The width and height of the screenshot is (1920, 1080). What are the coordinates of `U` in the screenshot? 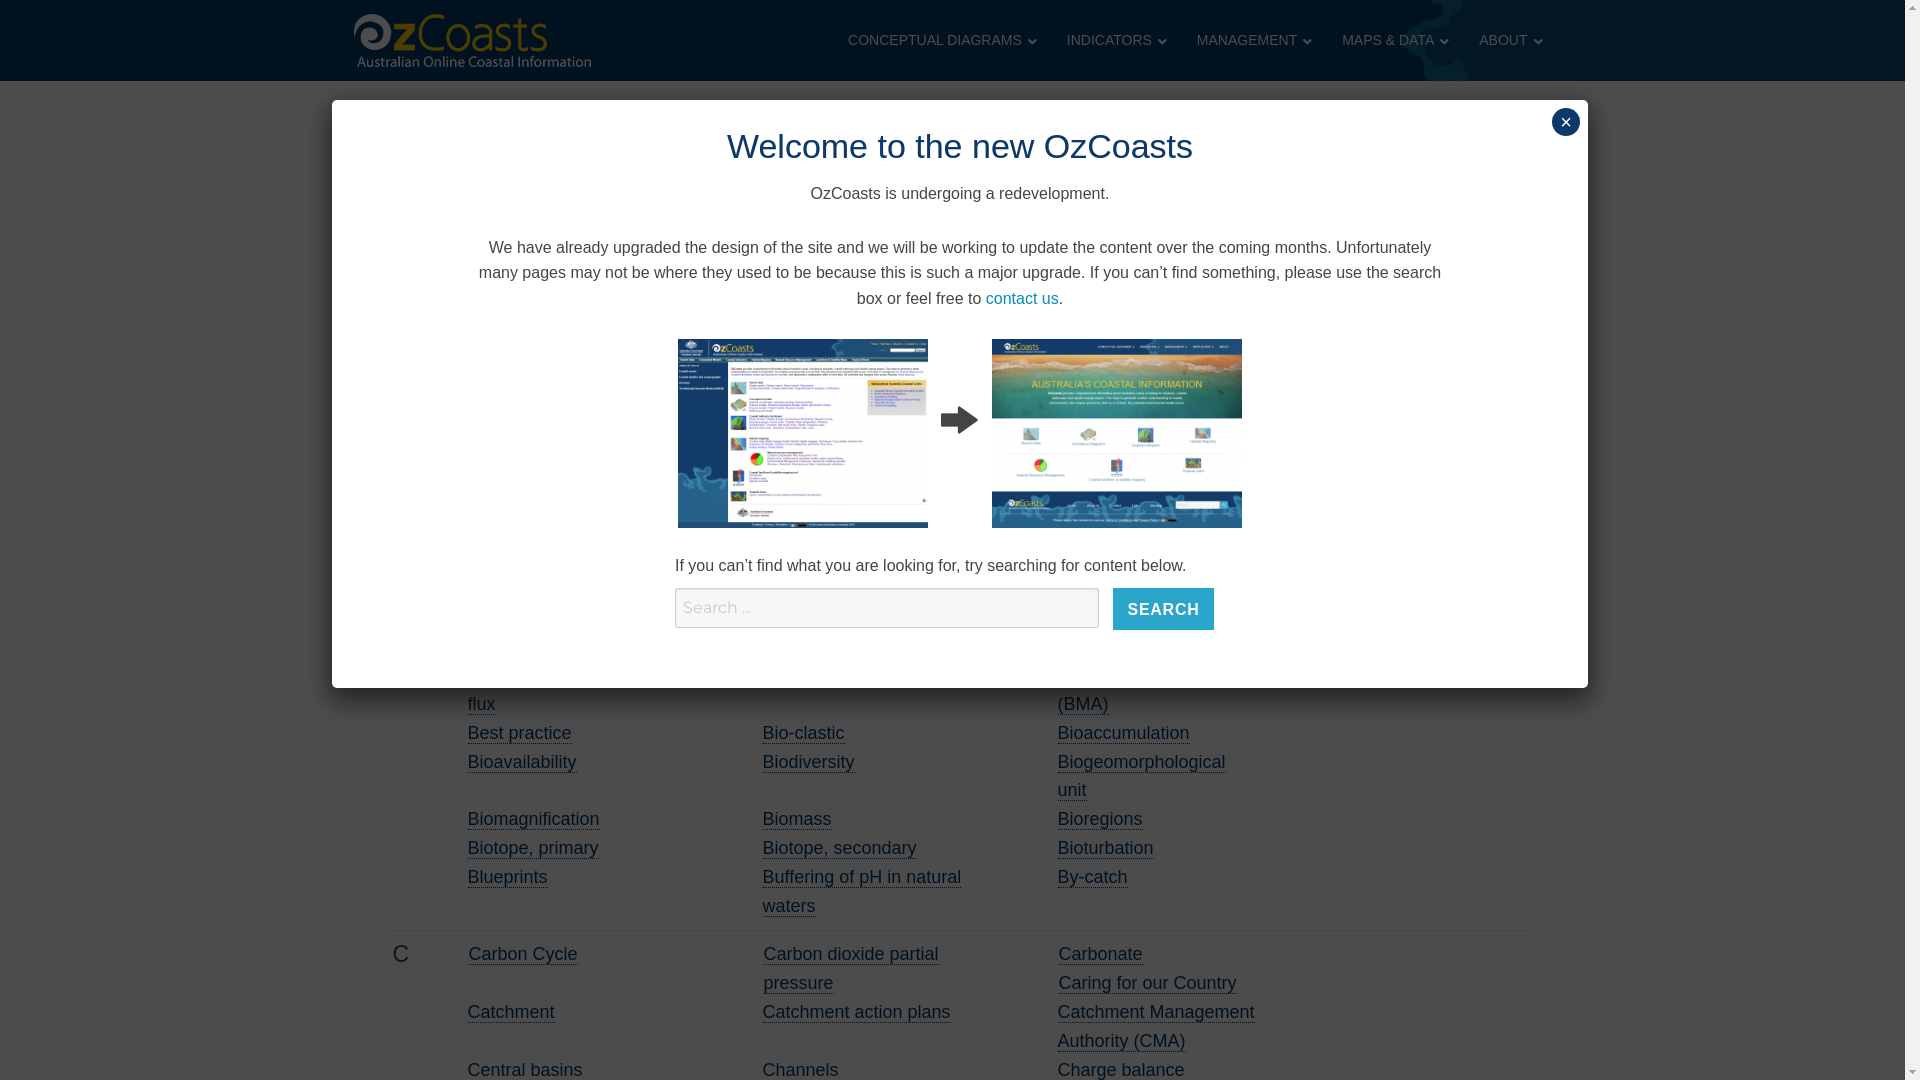 It's located at (824, 324).